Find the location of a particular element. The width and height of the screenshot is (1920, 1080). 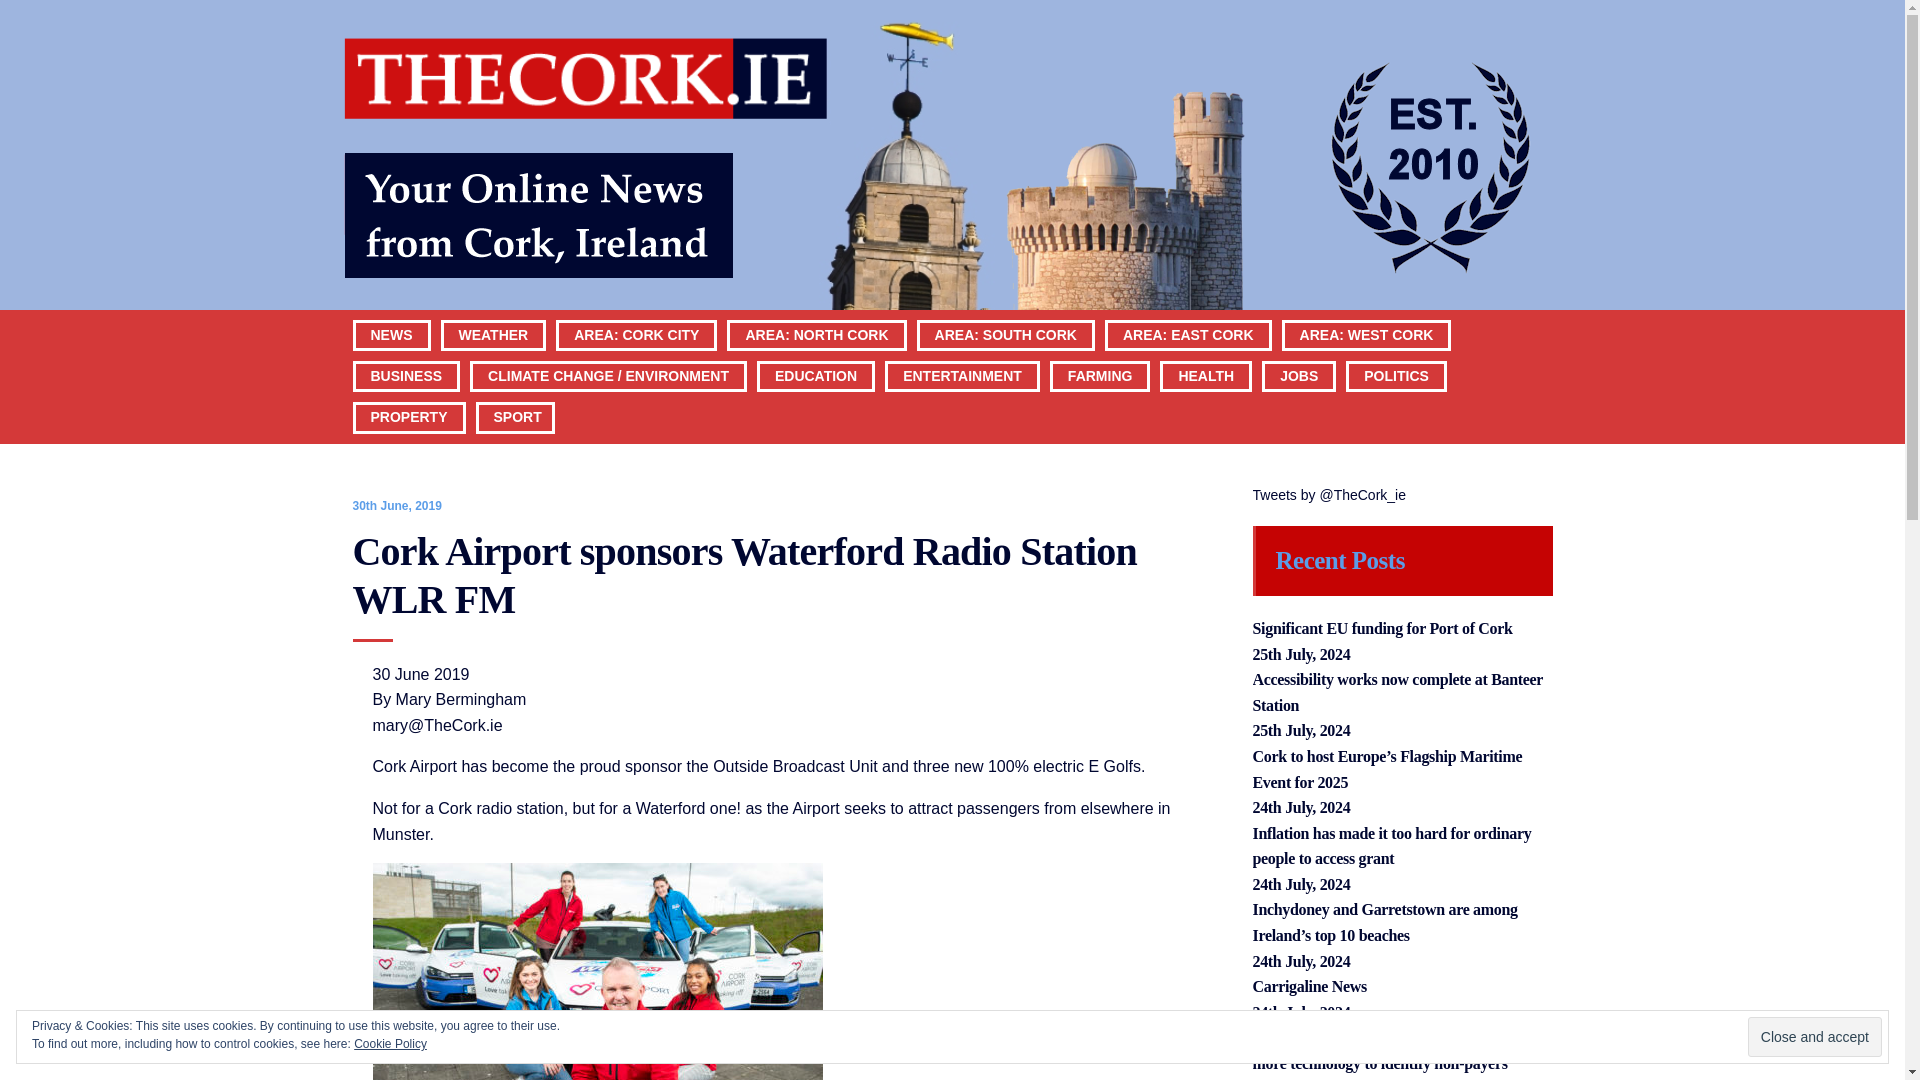

AREA: SOUTH CORK is located at coordinates (1006, 334).